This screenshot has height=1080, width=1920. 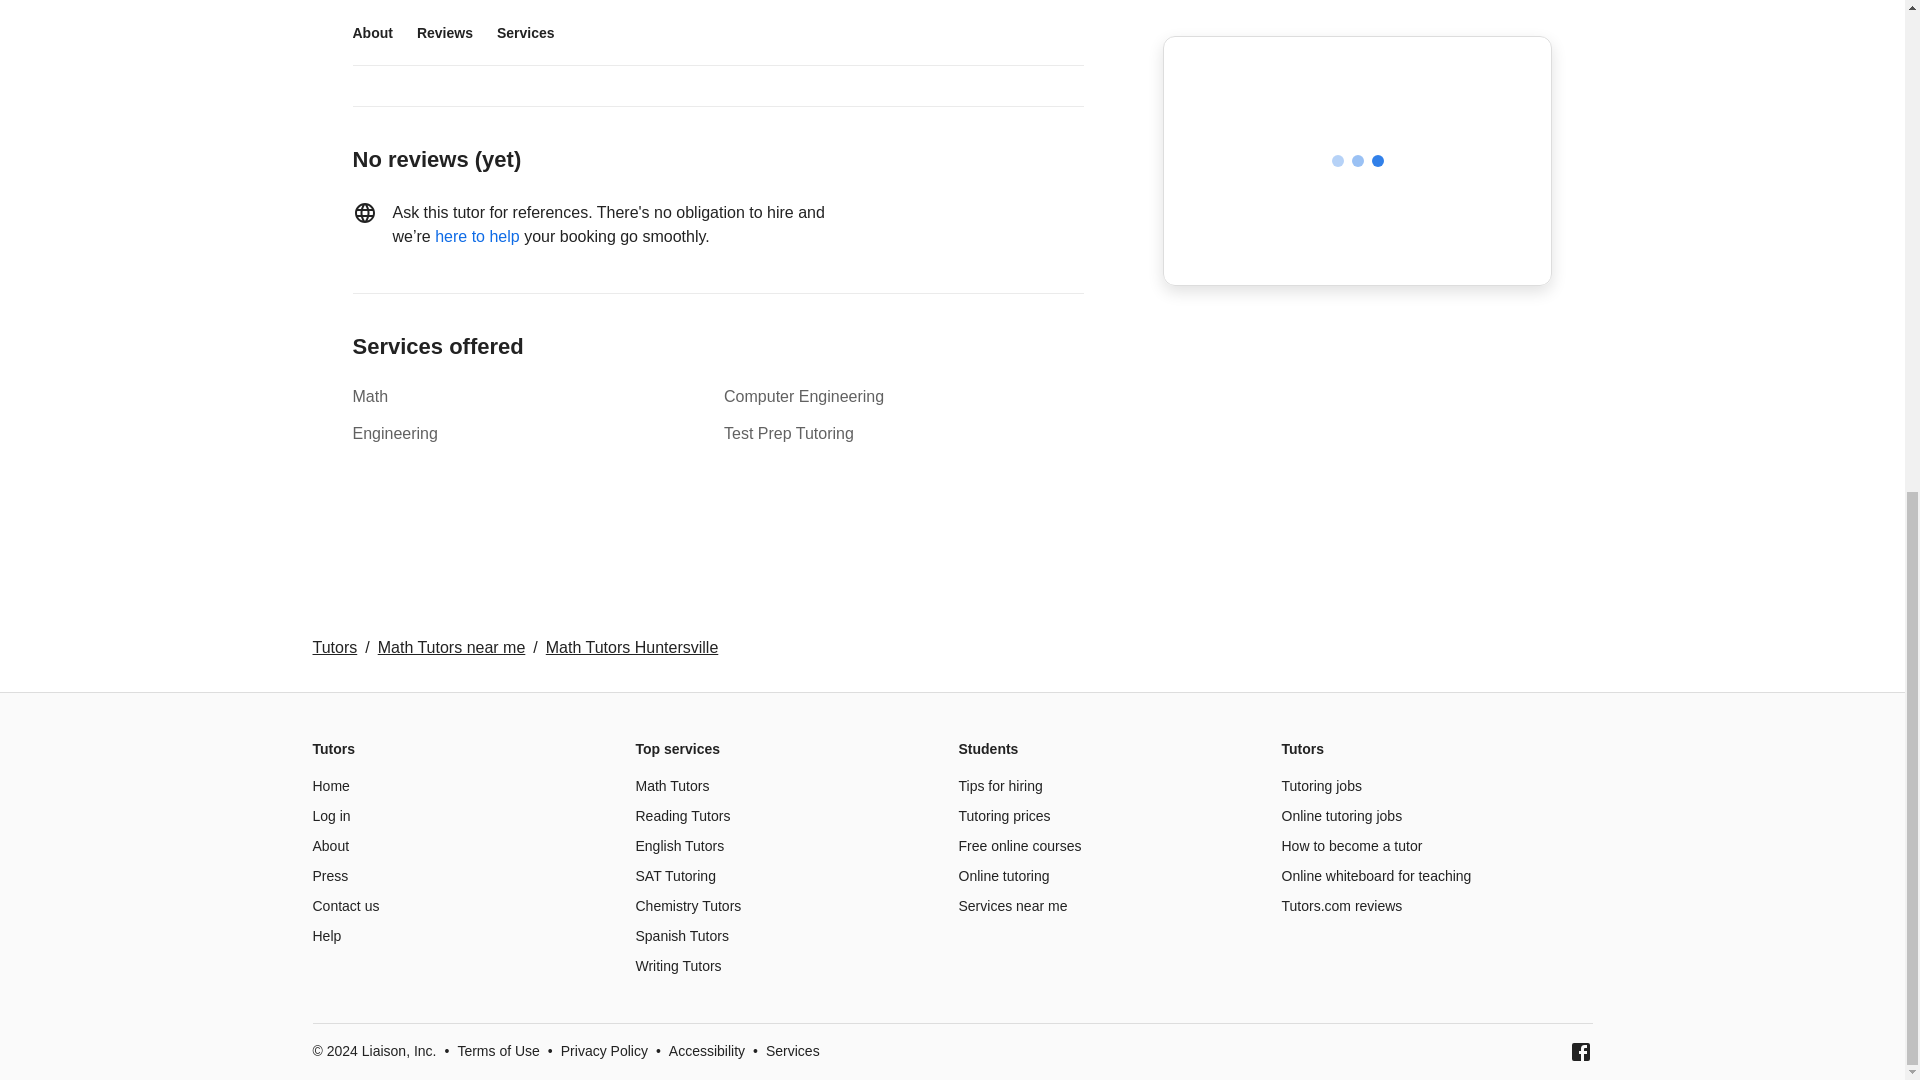 What do you see at coordinates (683, 816) in the screenshot?
I see `Reading Tutors` at bounding box center [683, 816].